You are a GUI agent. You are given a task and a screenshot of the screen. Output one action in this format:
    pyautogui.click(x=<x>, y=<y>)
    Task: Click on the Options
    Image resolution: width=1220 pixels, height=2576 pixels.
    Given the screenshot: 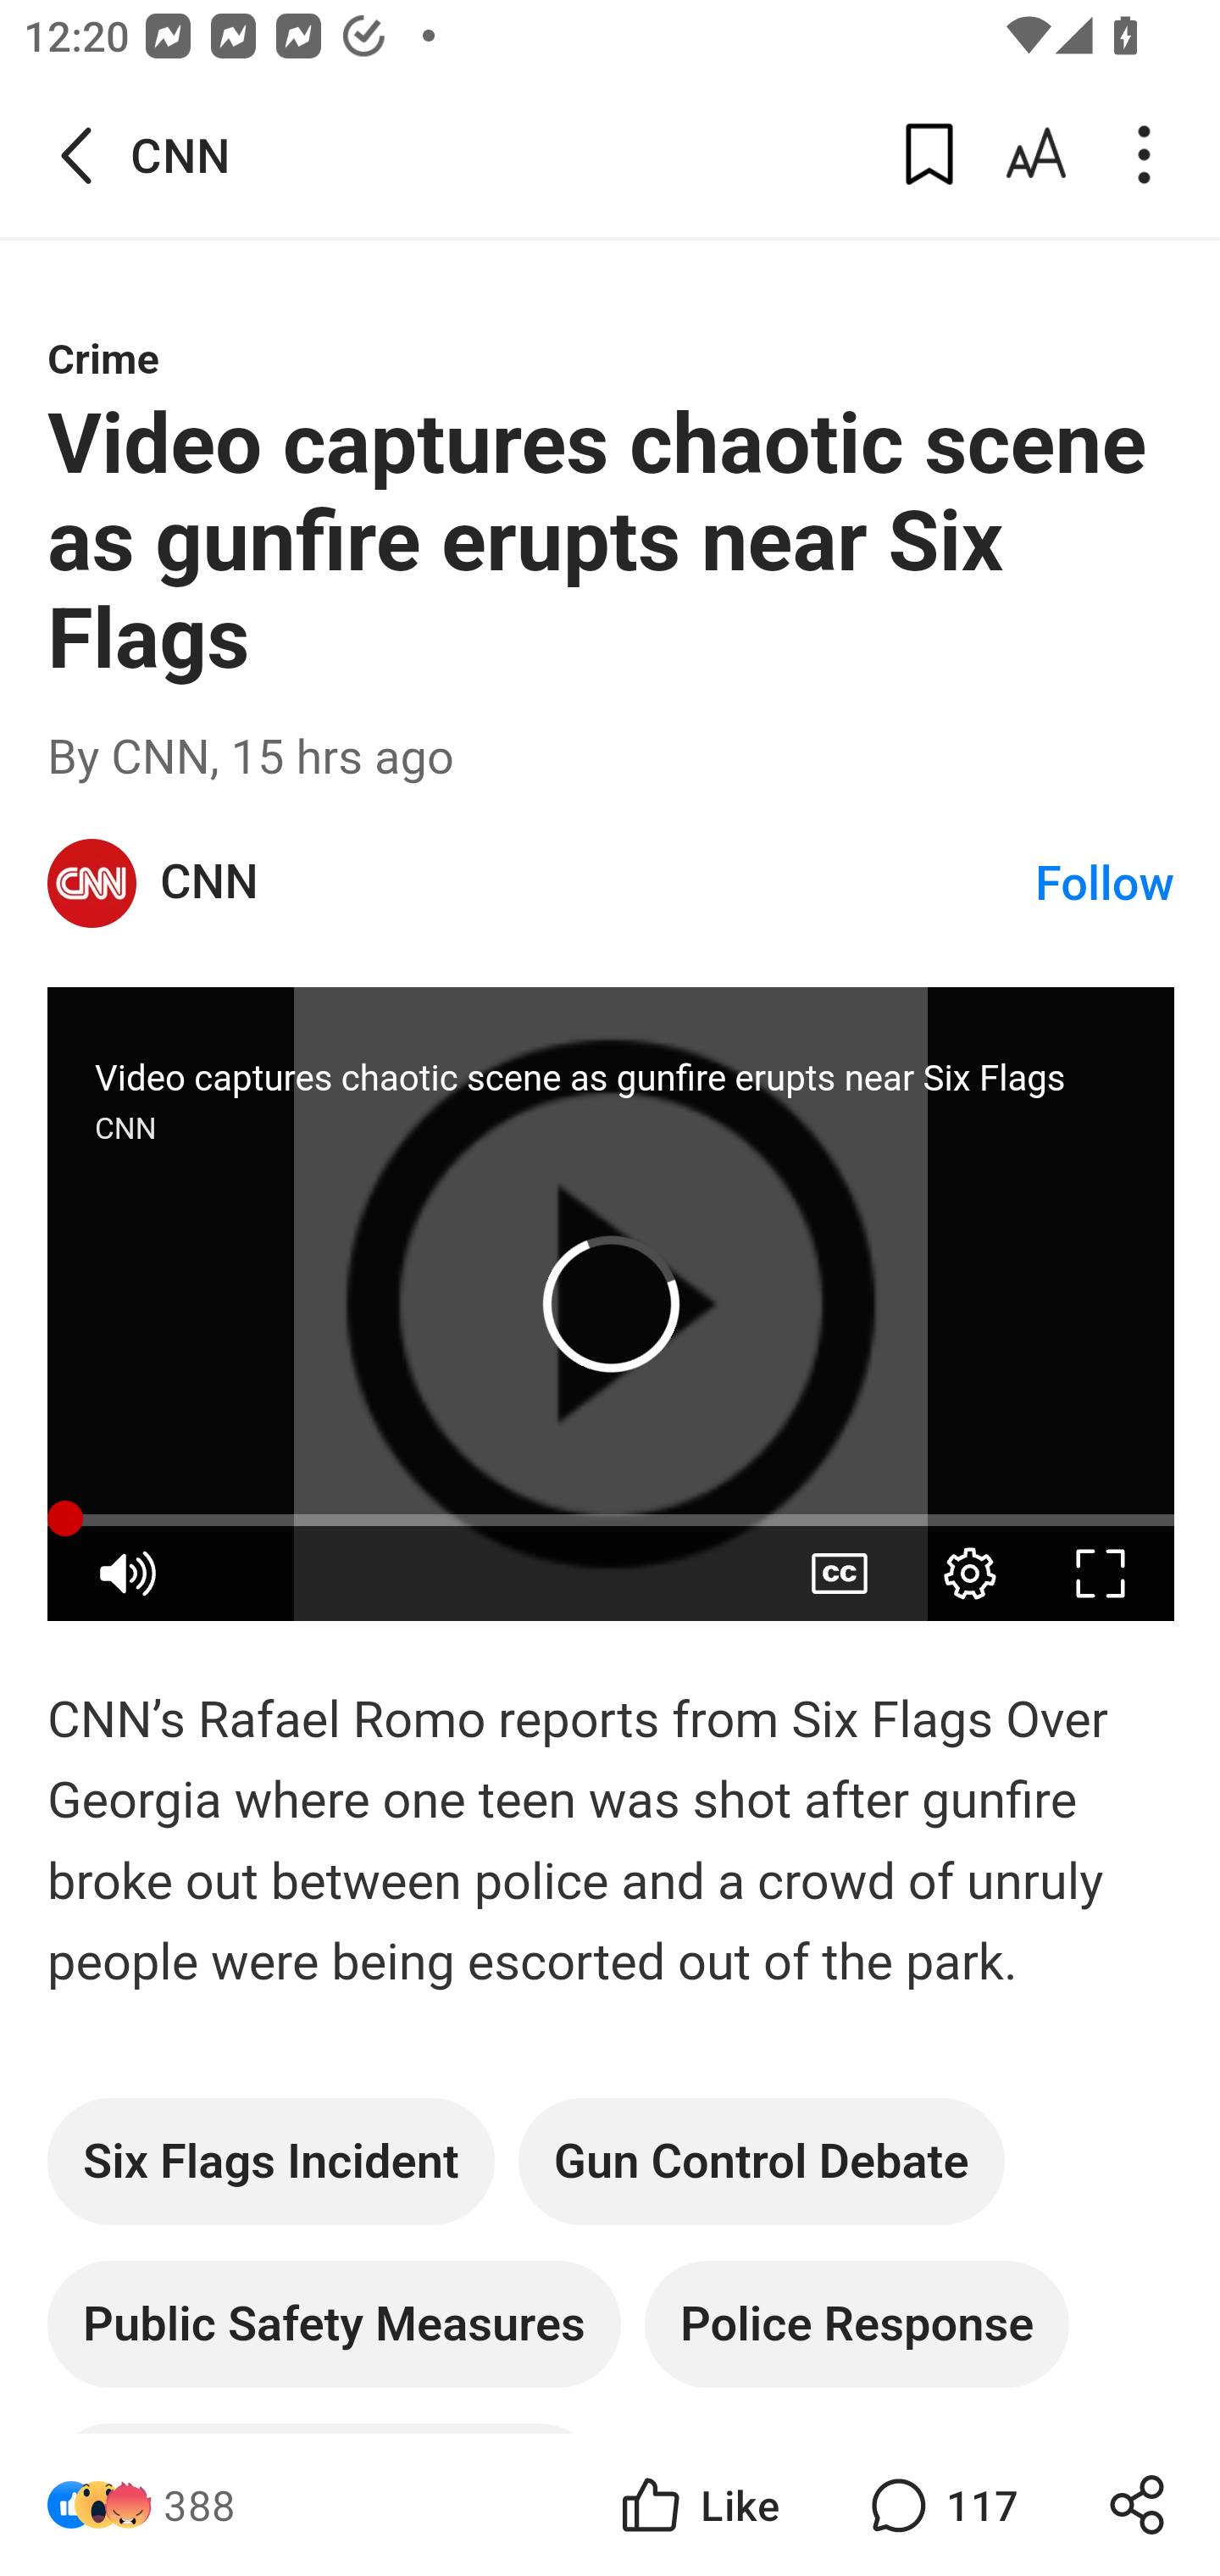 What is the action you would take?
    pyautogui.click(x=969, y=1573)
    